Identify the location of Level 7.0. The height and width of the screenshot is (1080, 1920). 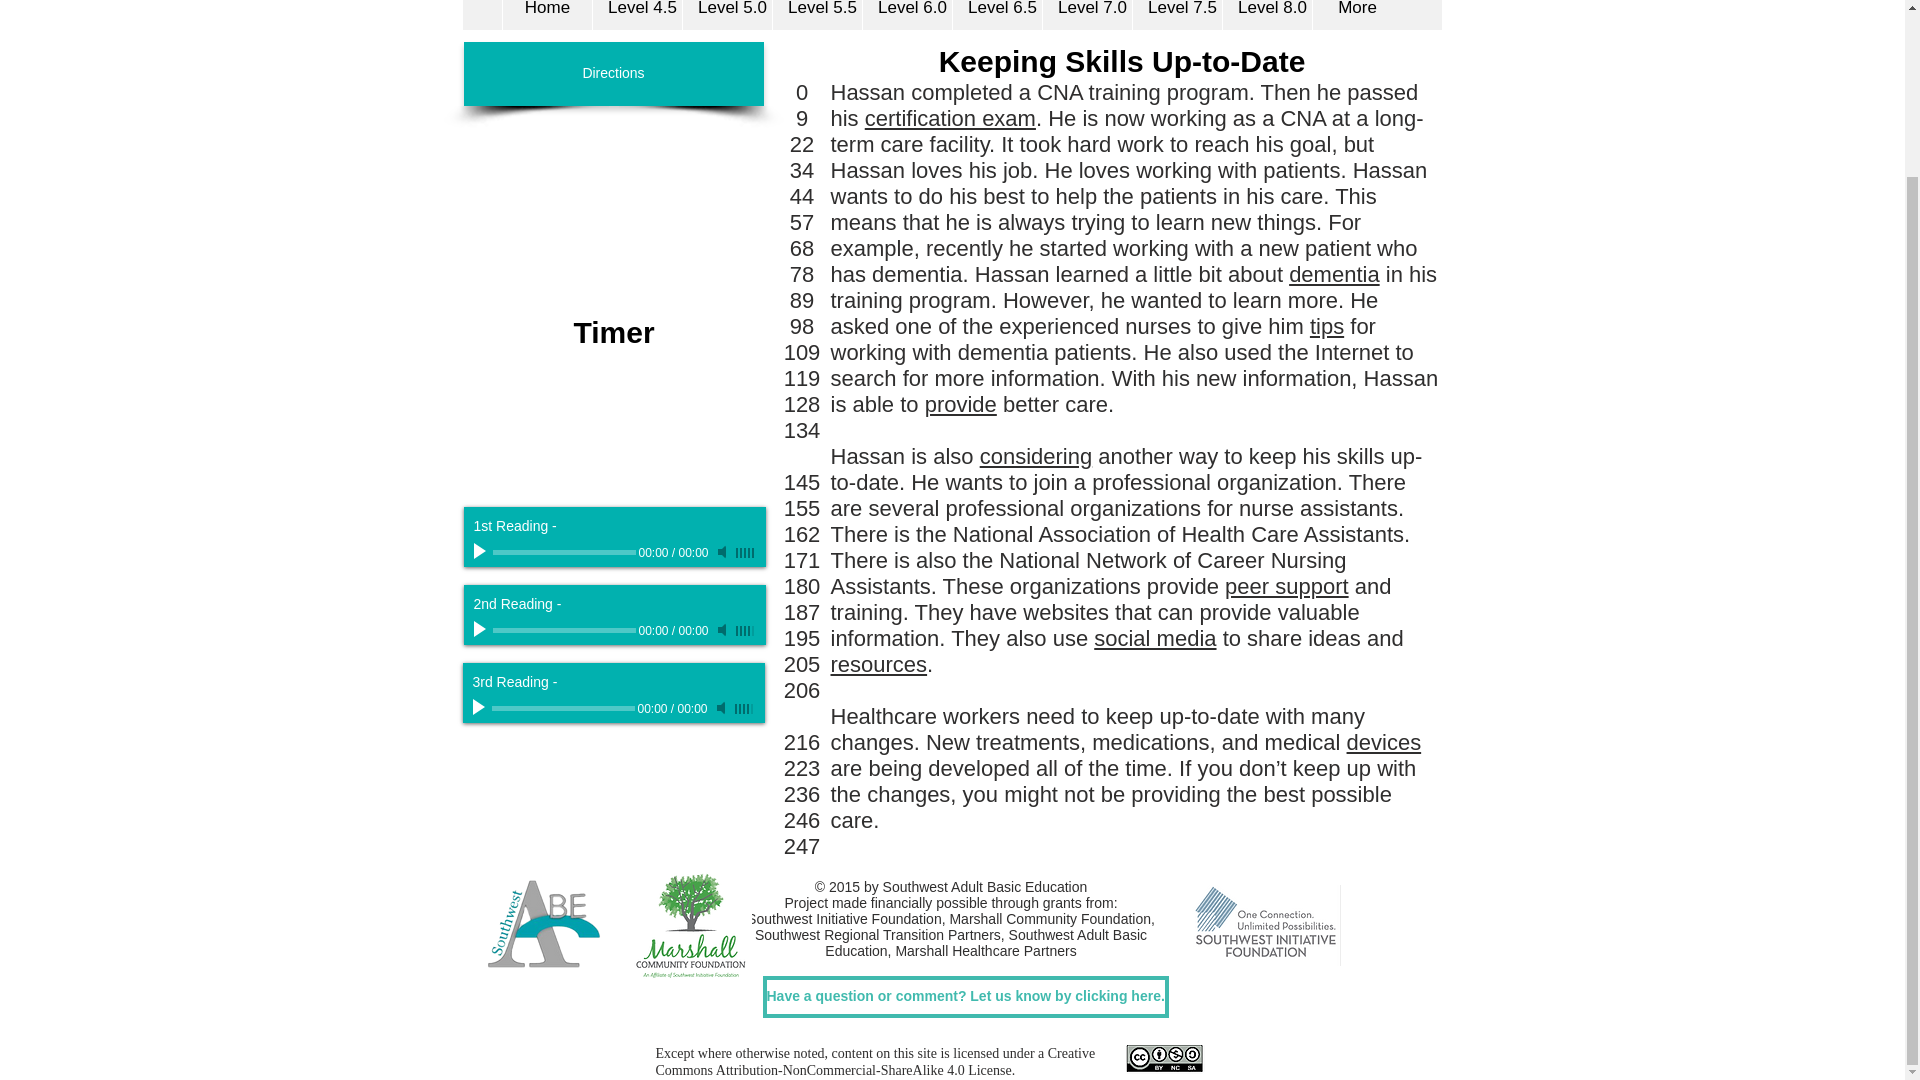
(1087, 15).